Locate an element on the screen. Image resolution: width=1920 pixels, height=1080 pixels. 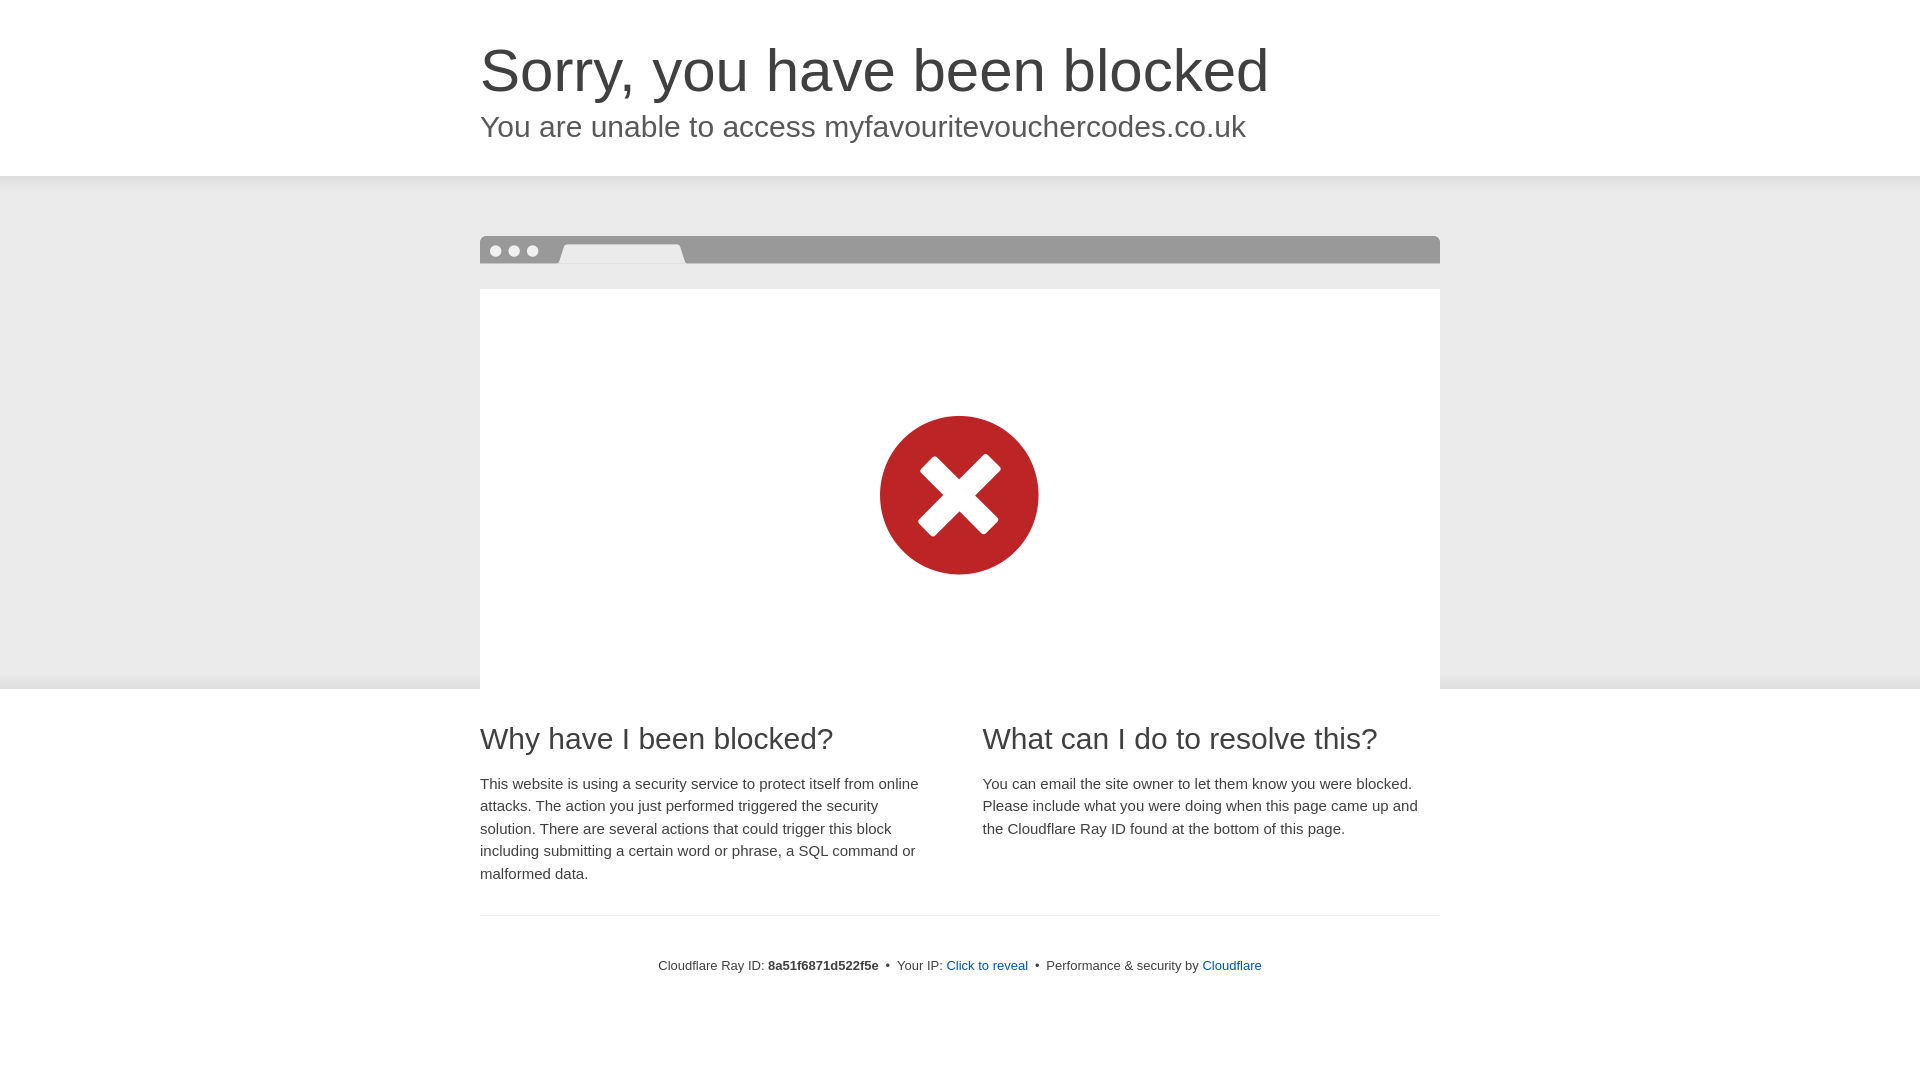
Click to reveal is located at coordinates (986, 966).